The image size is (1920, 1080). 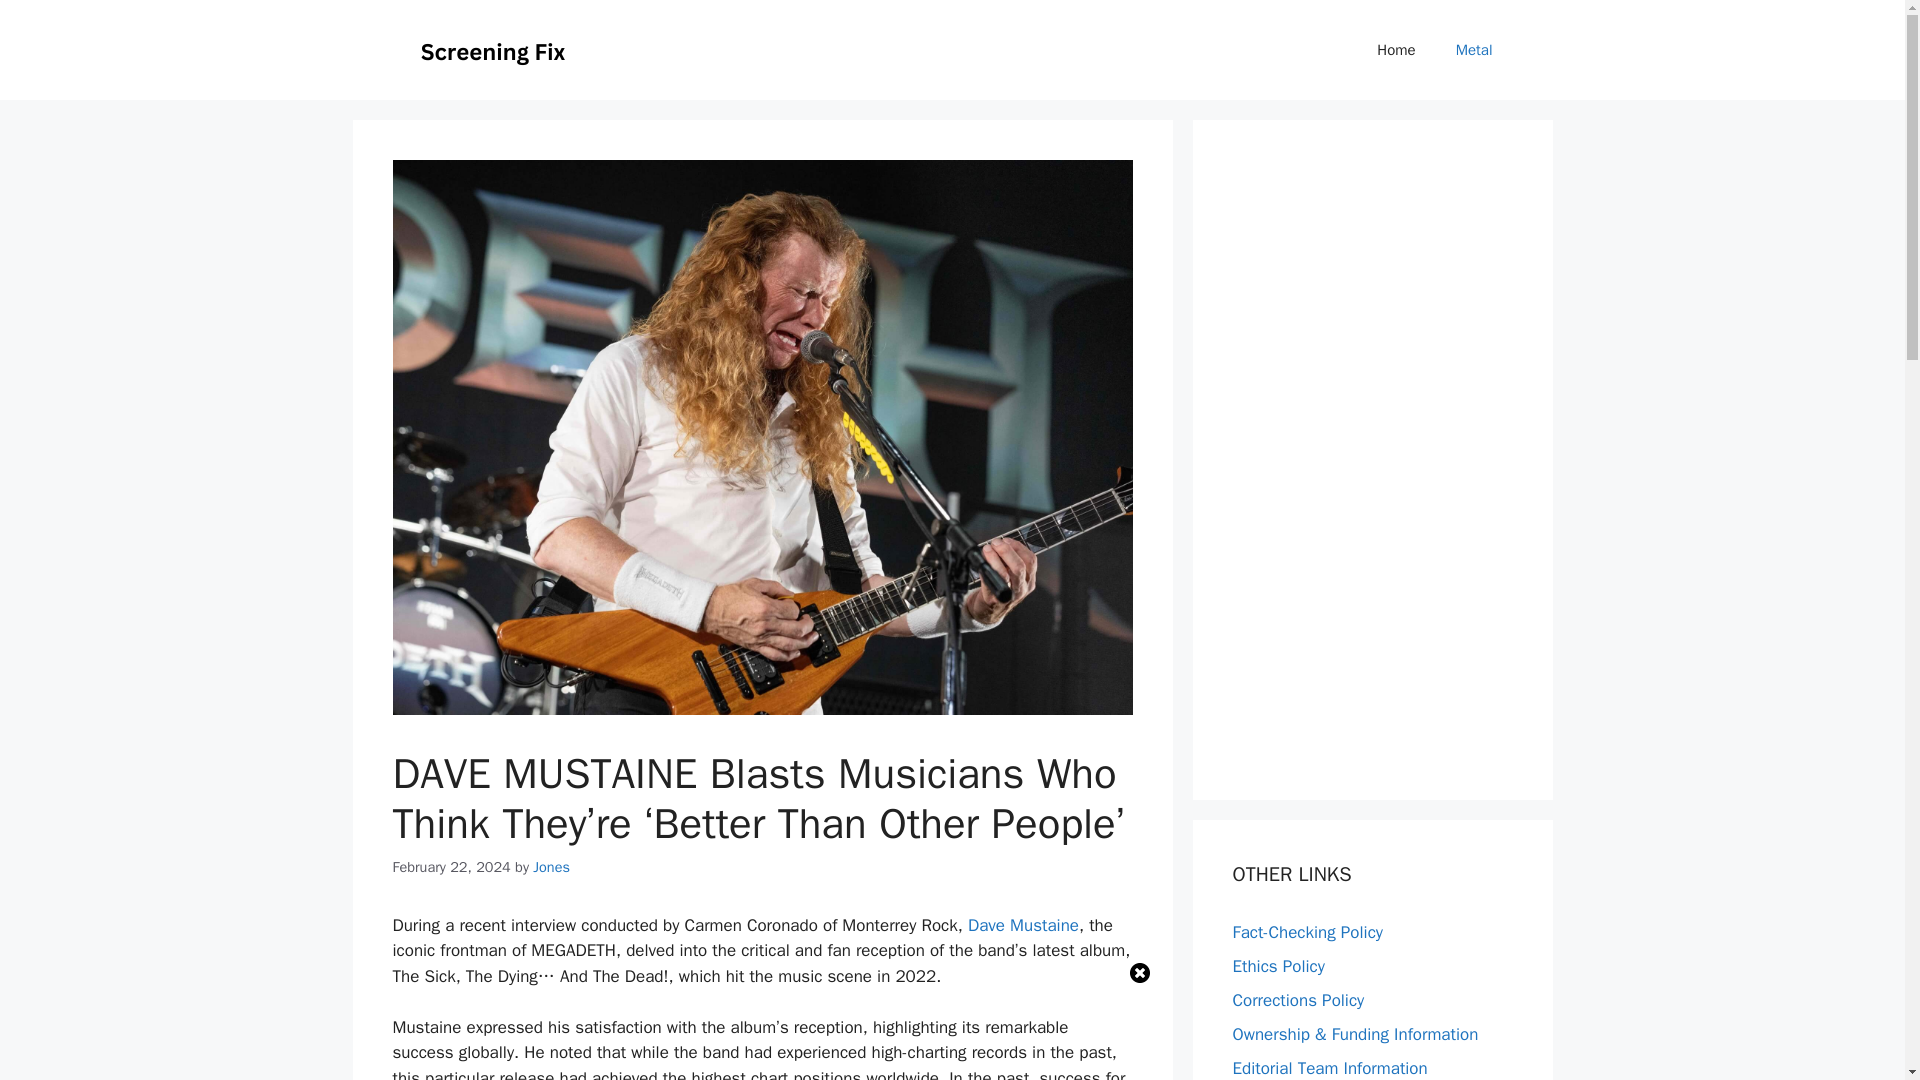 I want to click on Jones, so click(x=552, y=866).